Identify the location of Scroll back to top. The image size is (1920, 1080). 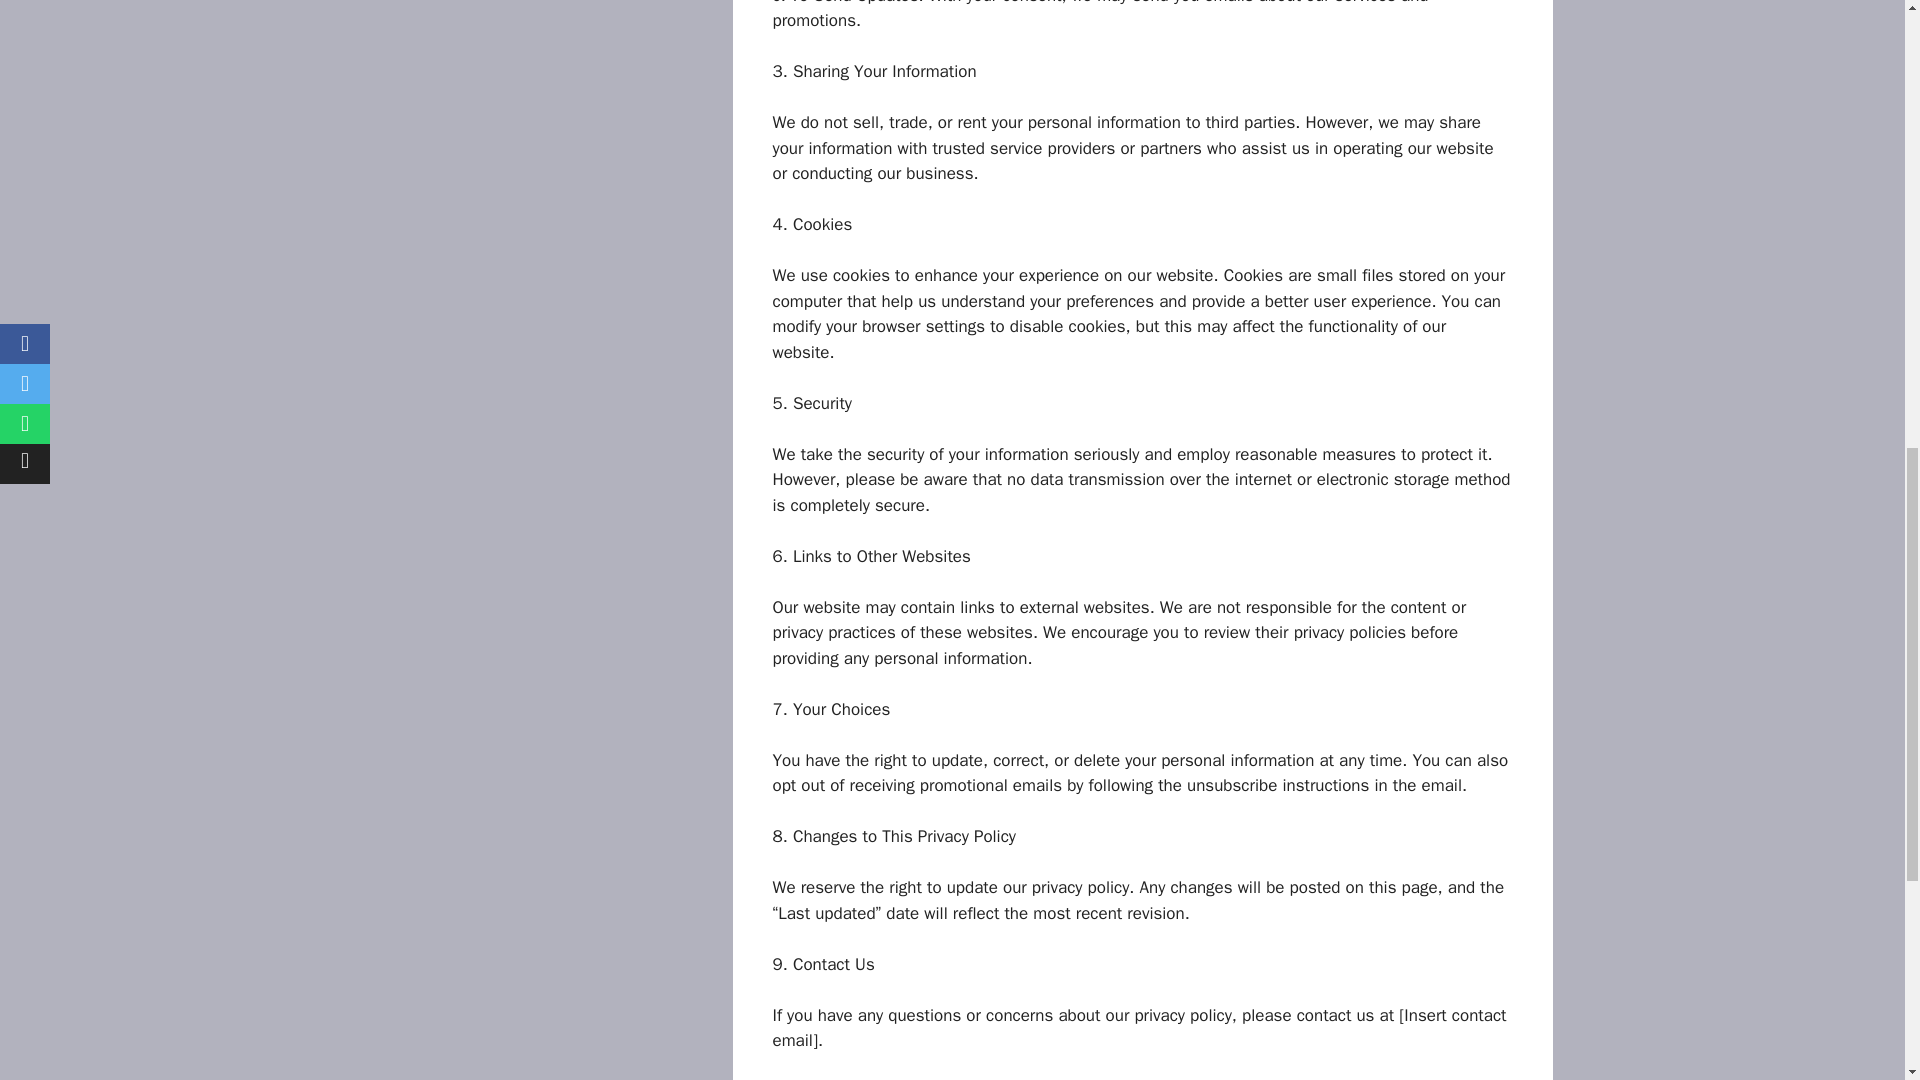
(1855, 949).